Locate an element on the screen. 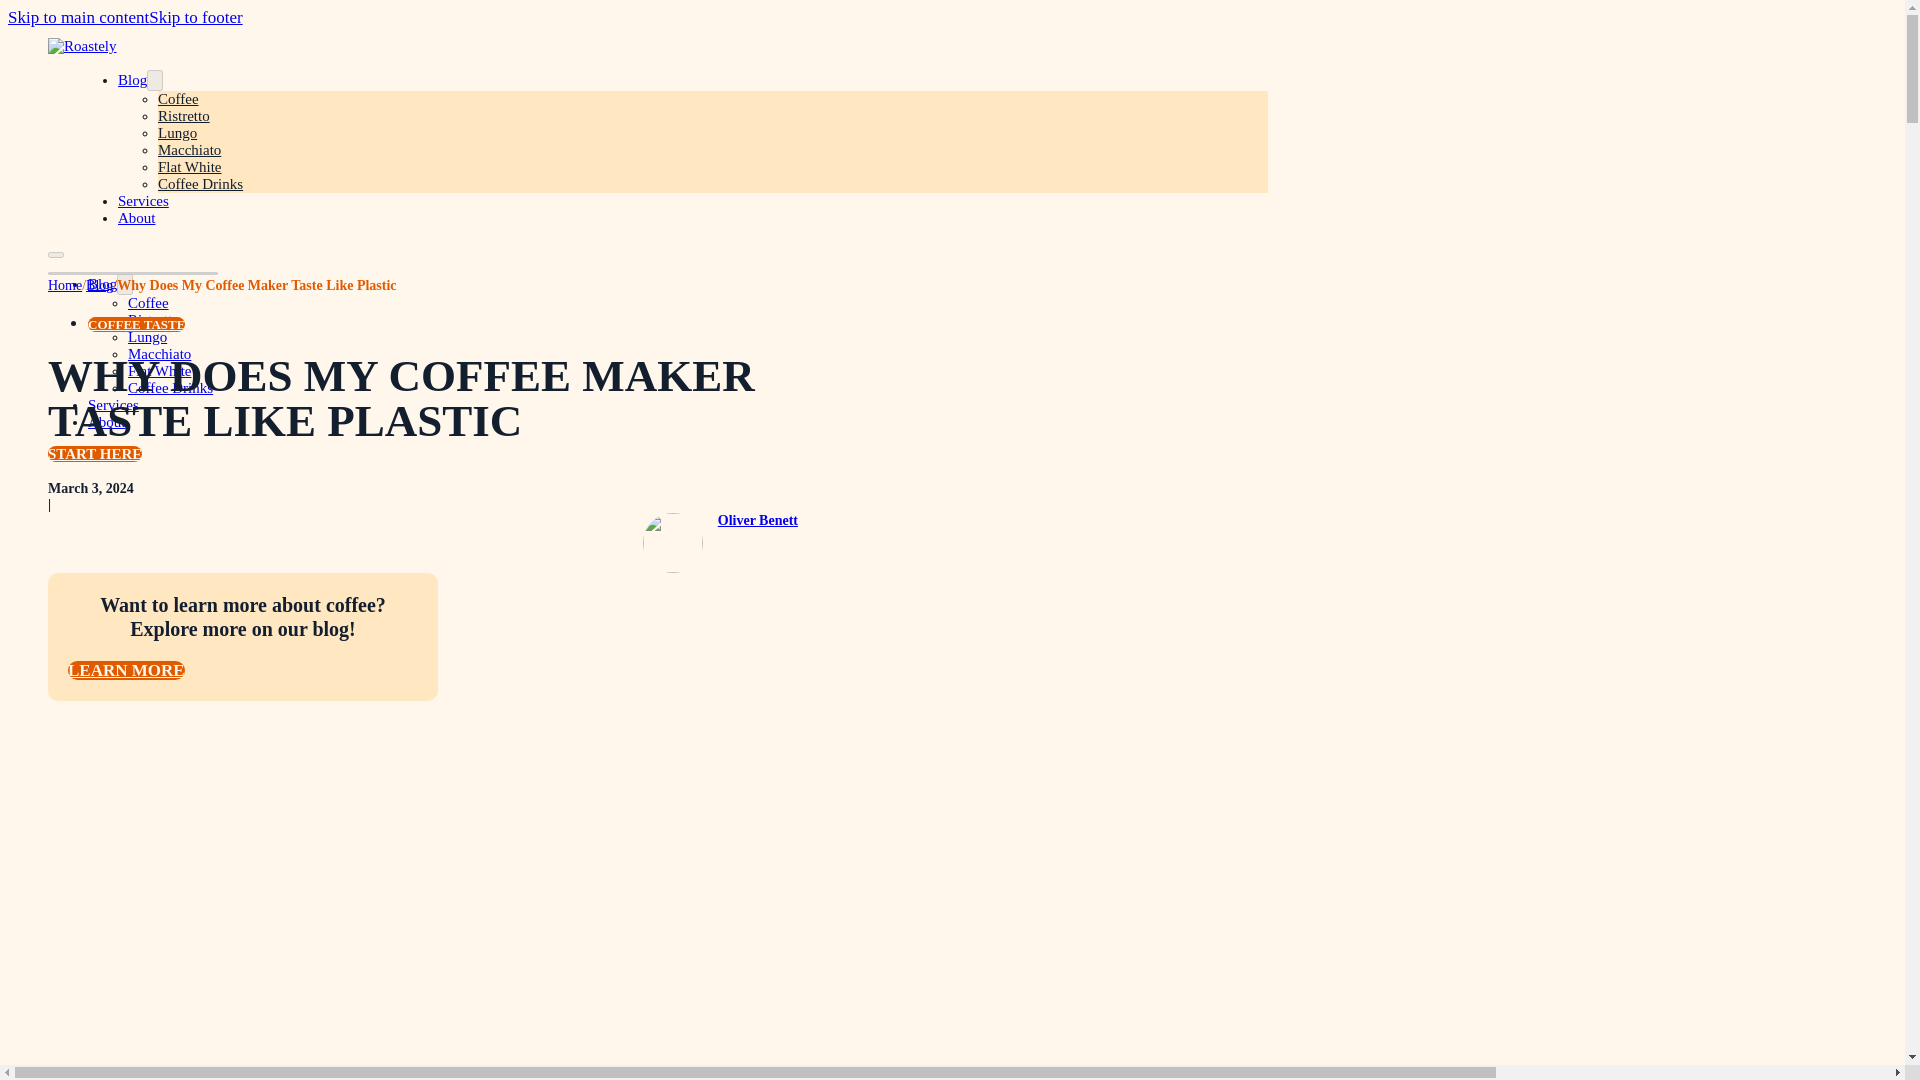 This screenshot has width=1920, height=1080. Coffee is located at coordinates (148, 302).